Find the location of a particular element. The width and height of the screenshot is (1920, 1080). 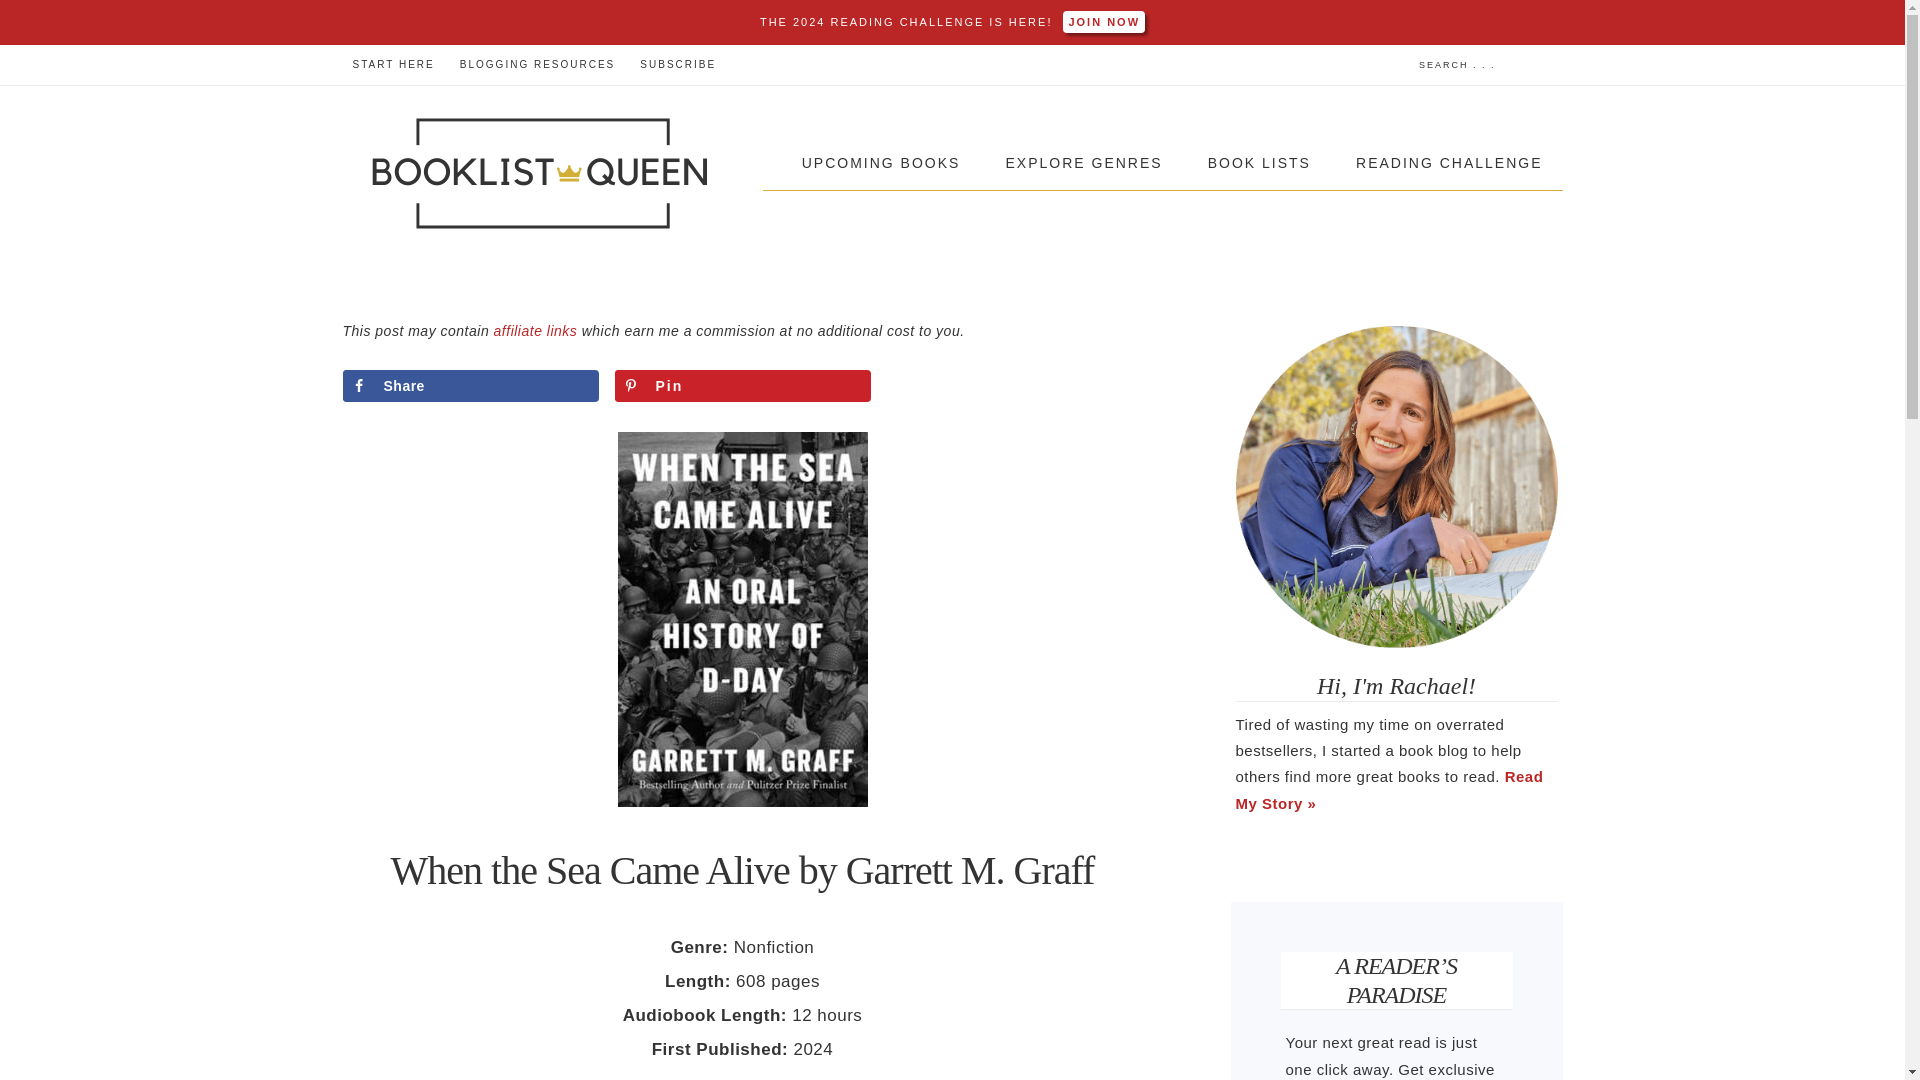

Share is located at coordinates (469, 386).